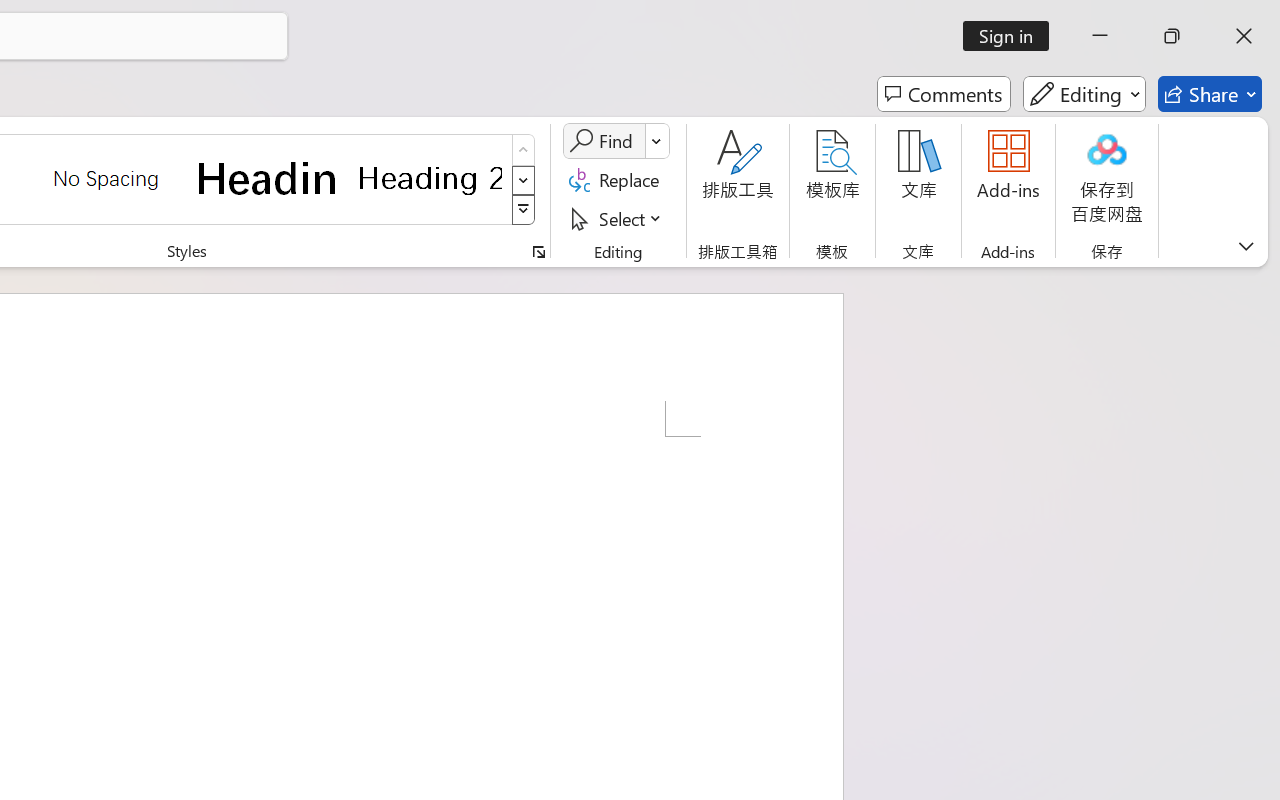 This screenshot has width=1280, height=800. I want to click on Sign in, so click(1012, 36).